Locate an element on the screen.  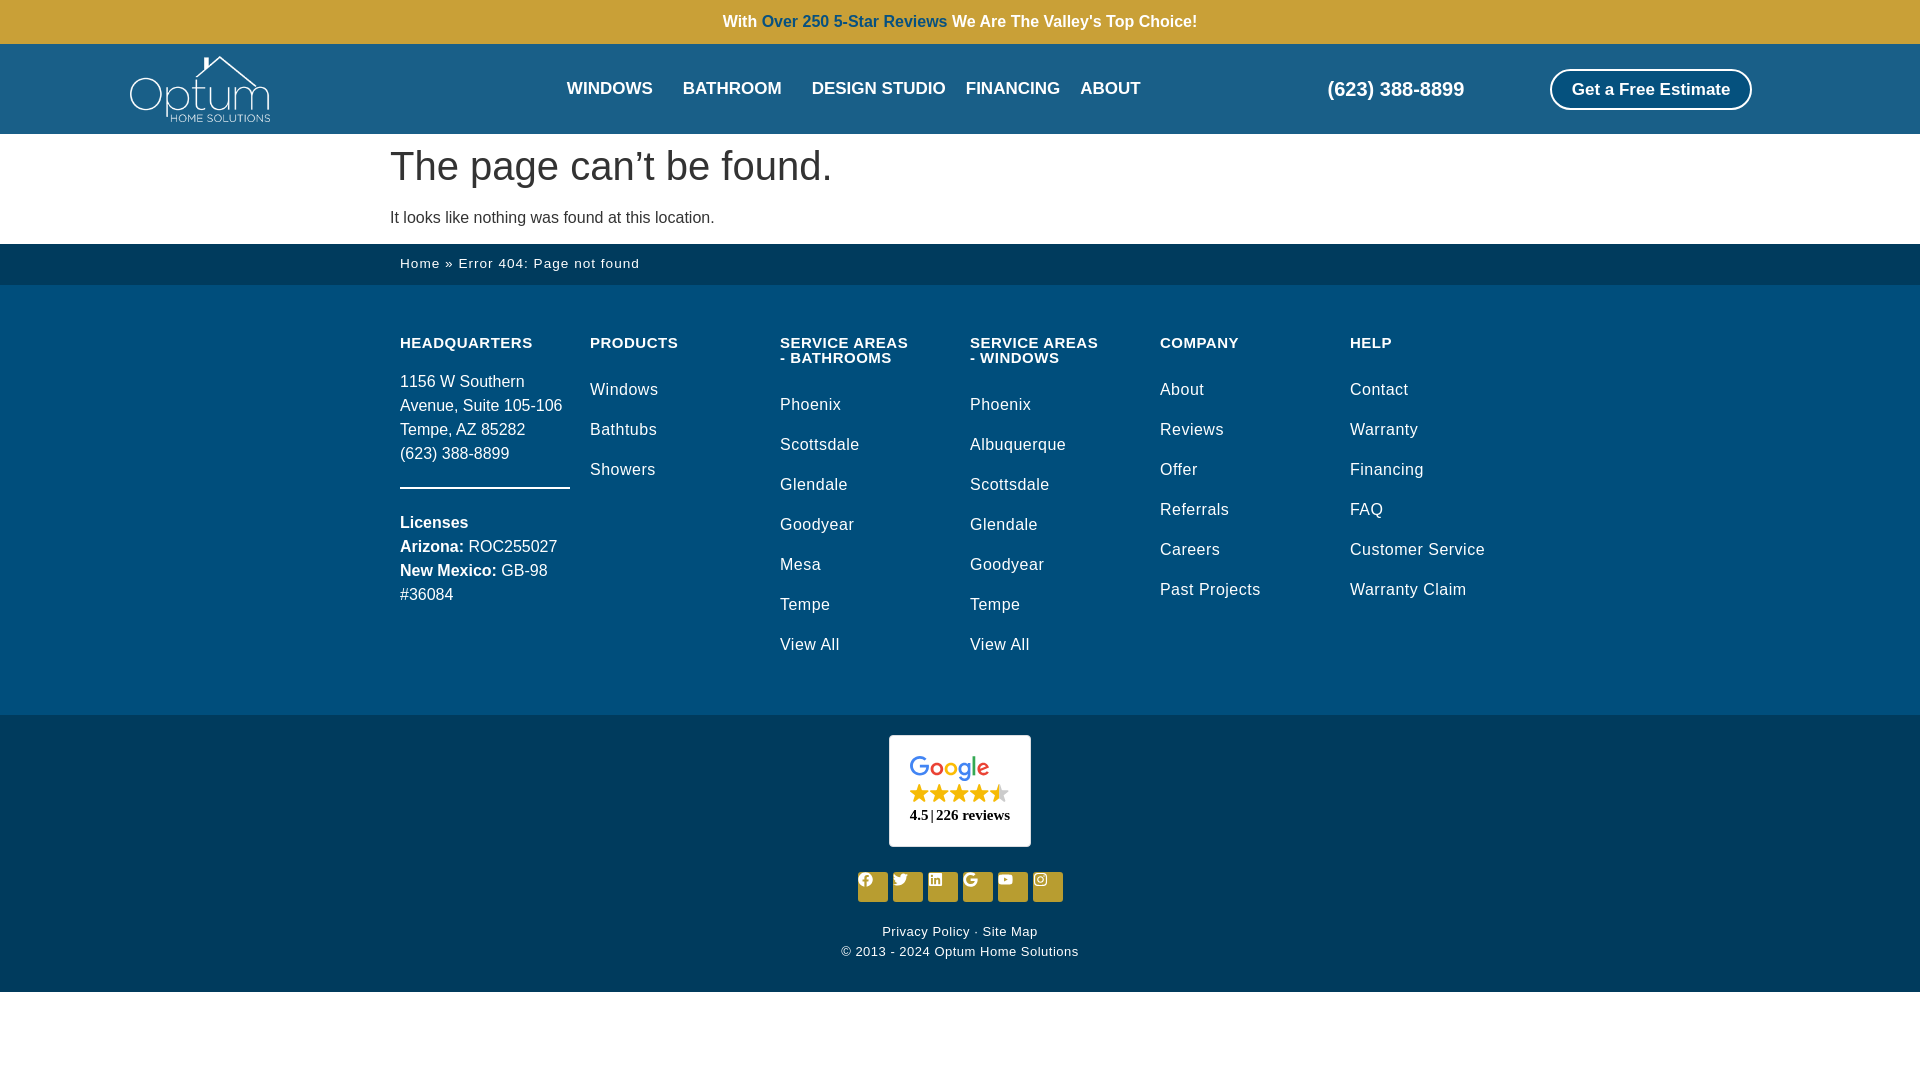
Over 250 5-Star Reviews is located at coordinates (855, 21).